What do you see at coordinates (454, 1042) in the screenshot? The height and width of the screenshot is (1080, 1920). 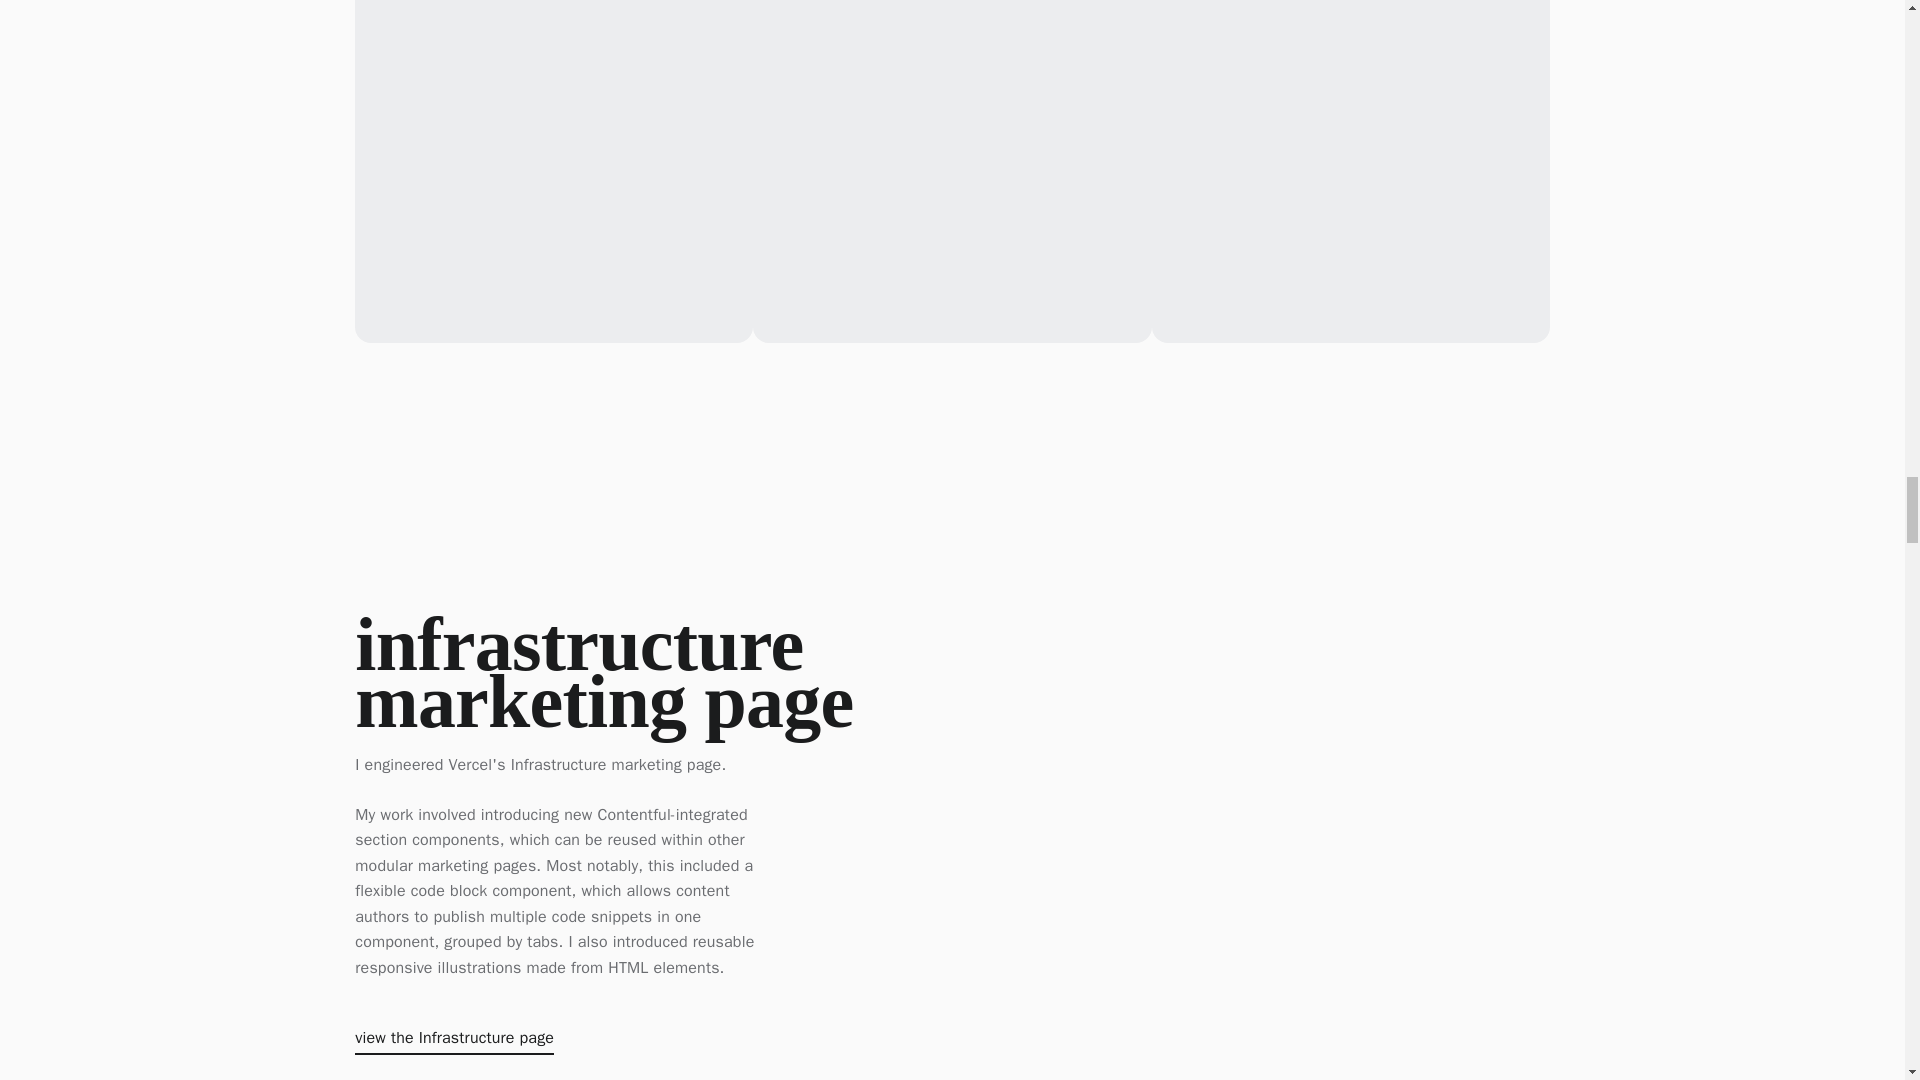 I see `view the Infrastructure page` at bounding box center [454, 1042].